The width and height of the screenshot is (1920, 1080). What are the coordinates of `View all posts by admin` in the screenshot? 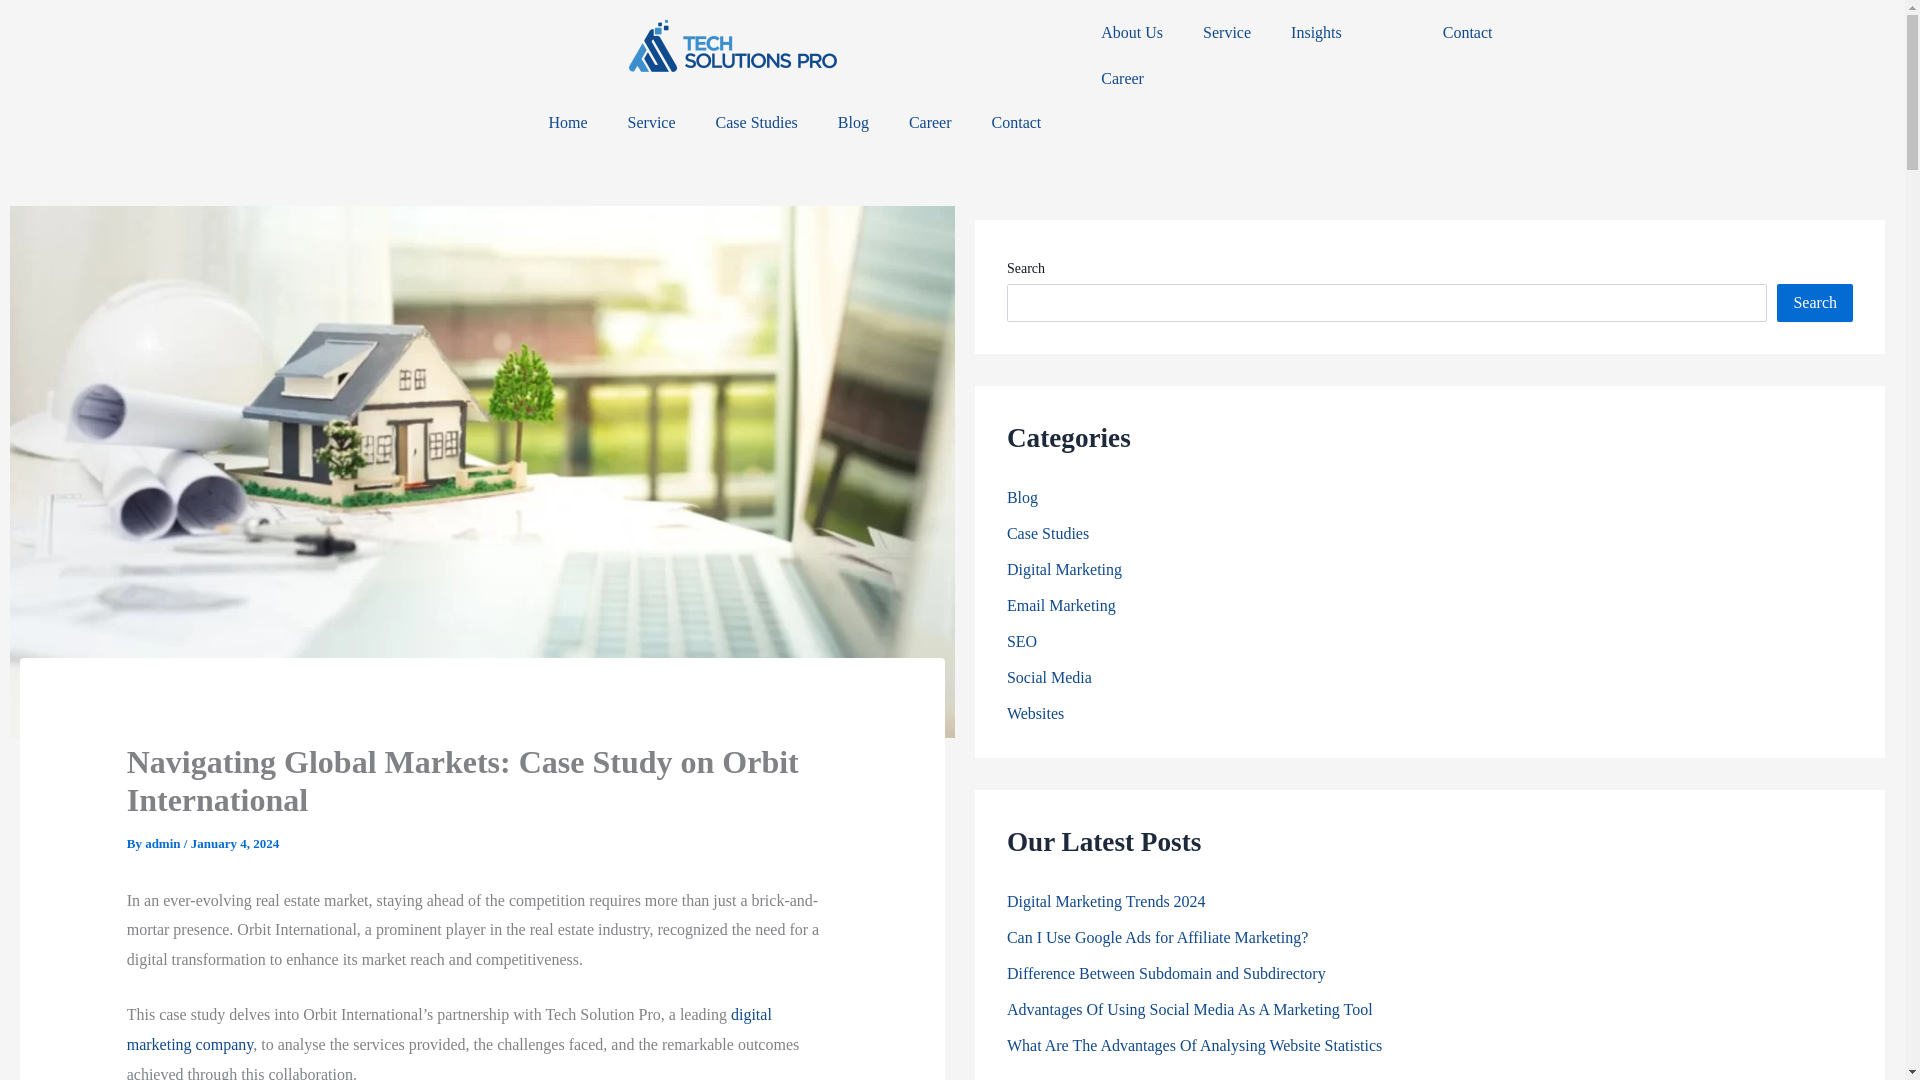 It's located at (164, 843).